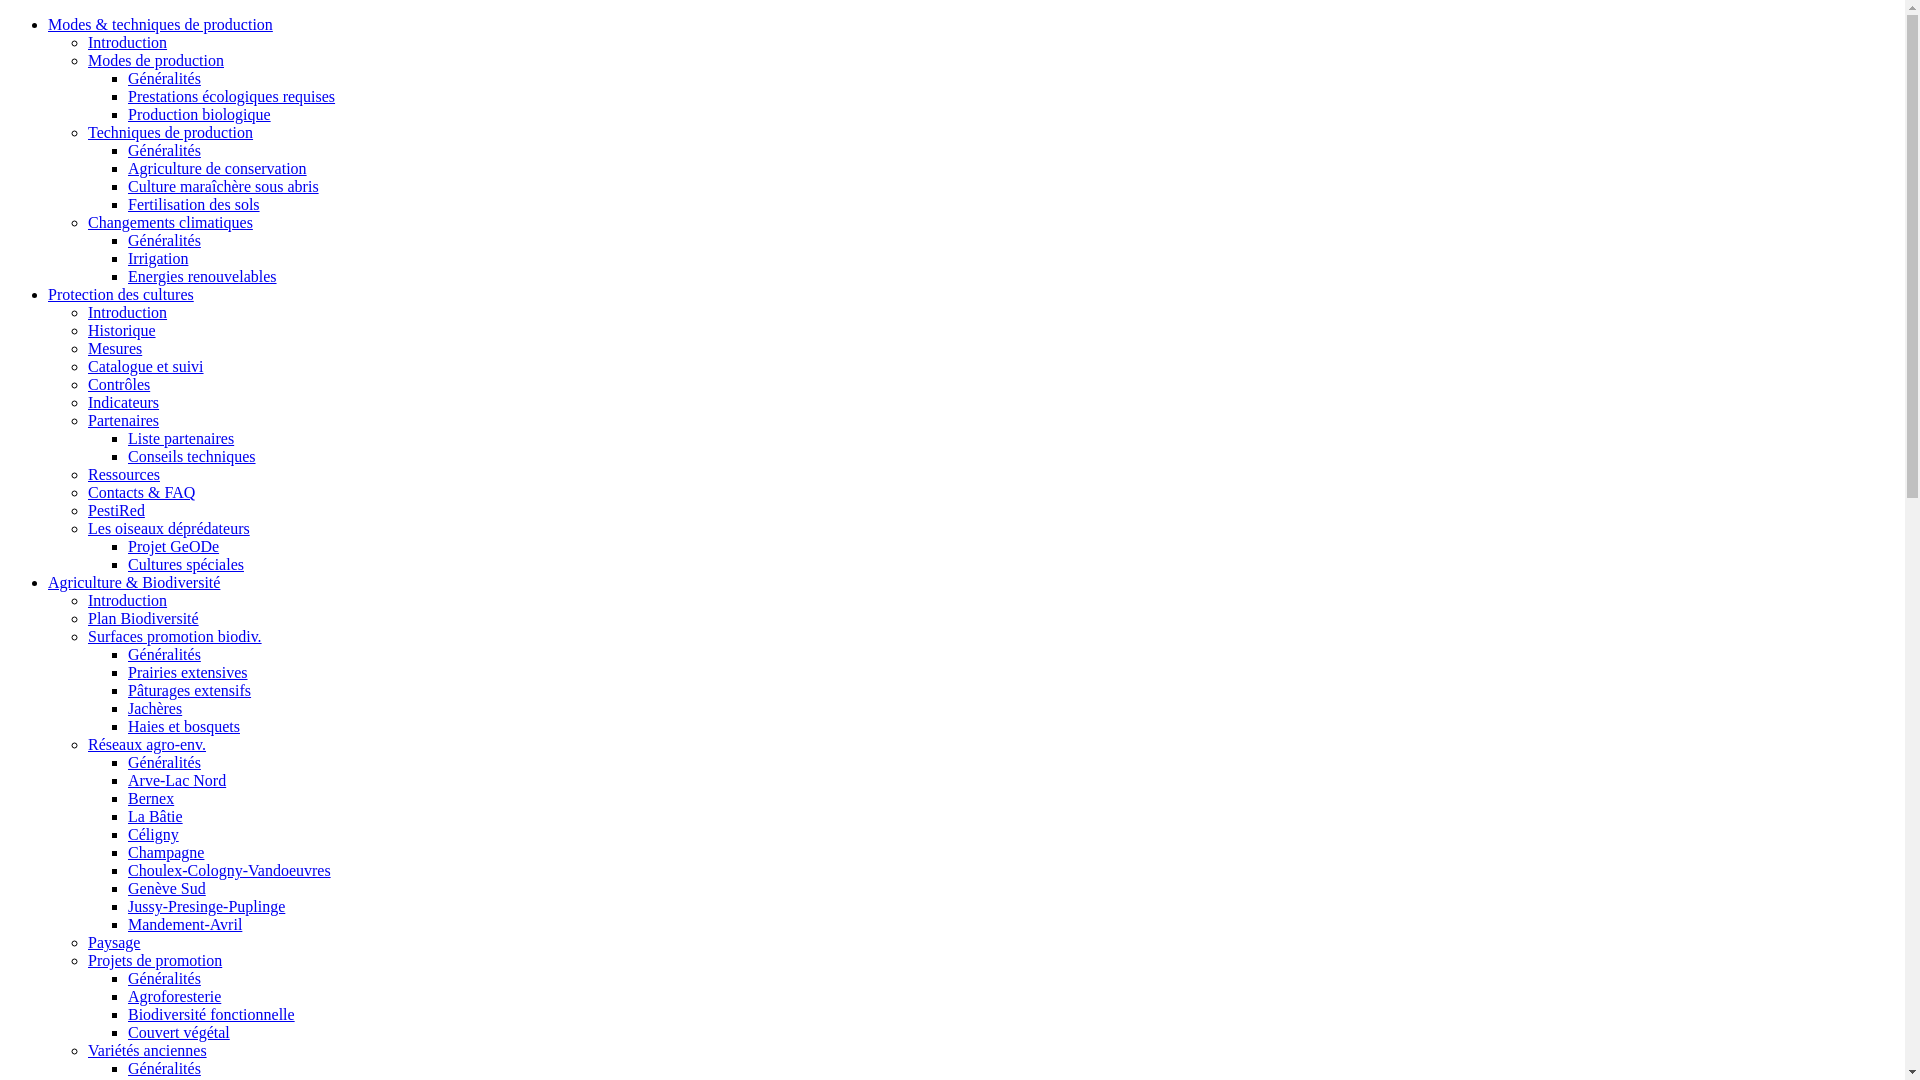  Describe the element at coordinates (170, 132) in the screenshot. I see `Techniques de production` at that location.